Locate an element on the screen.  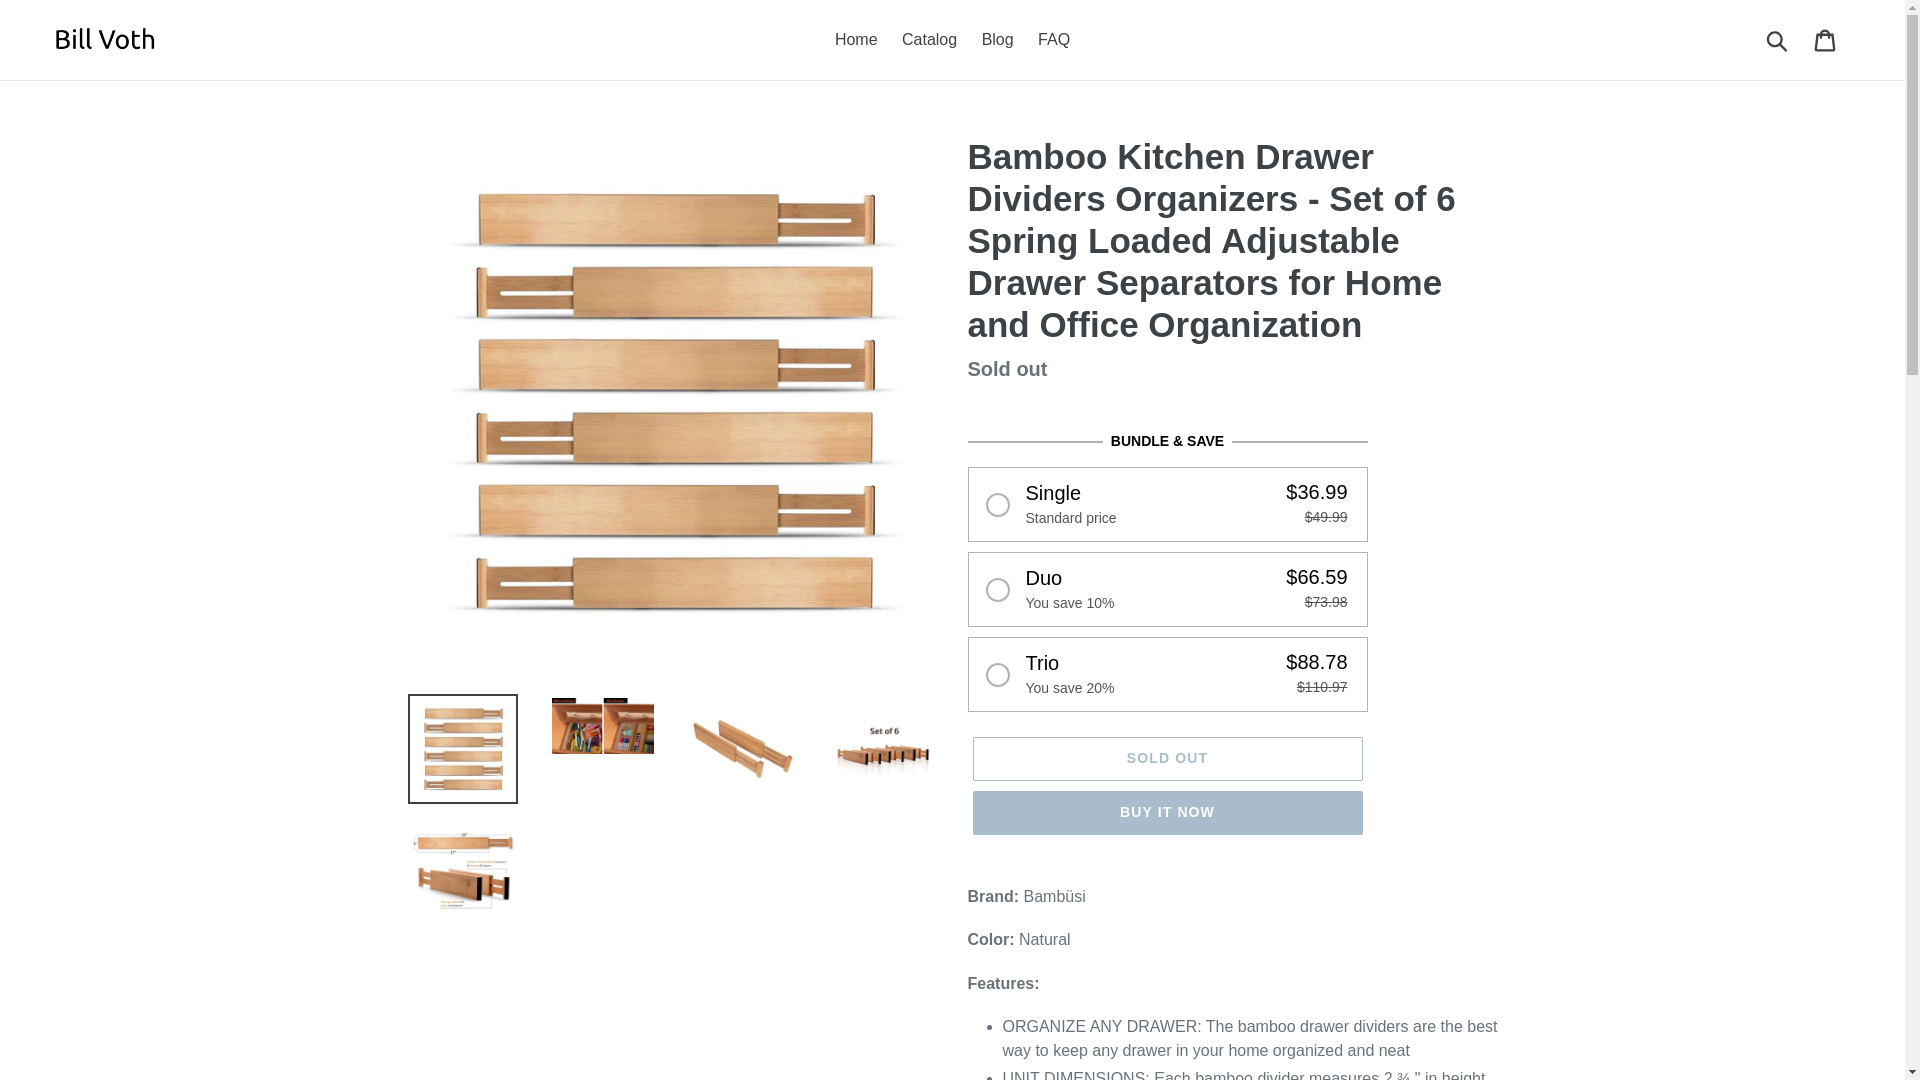
Catalog is located at coordinates (930, 40).